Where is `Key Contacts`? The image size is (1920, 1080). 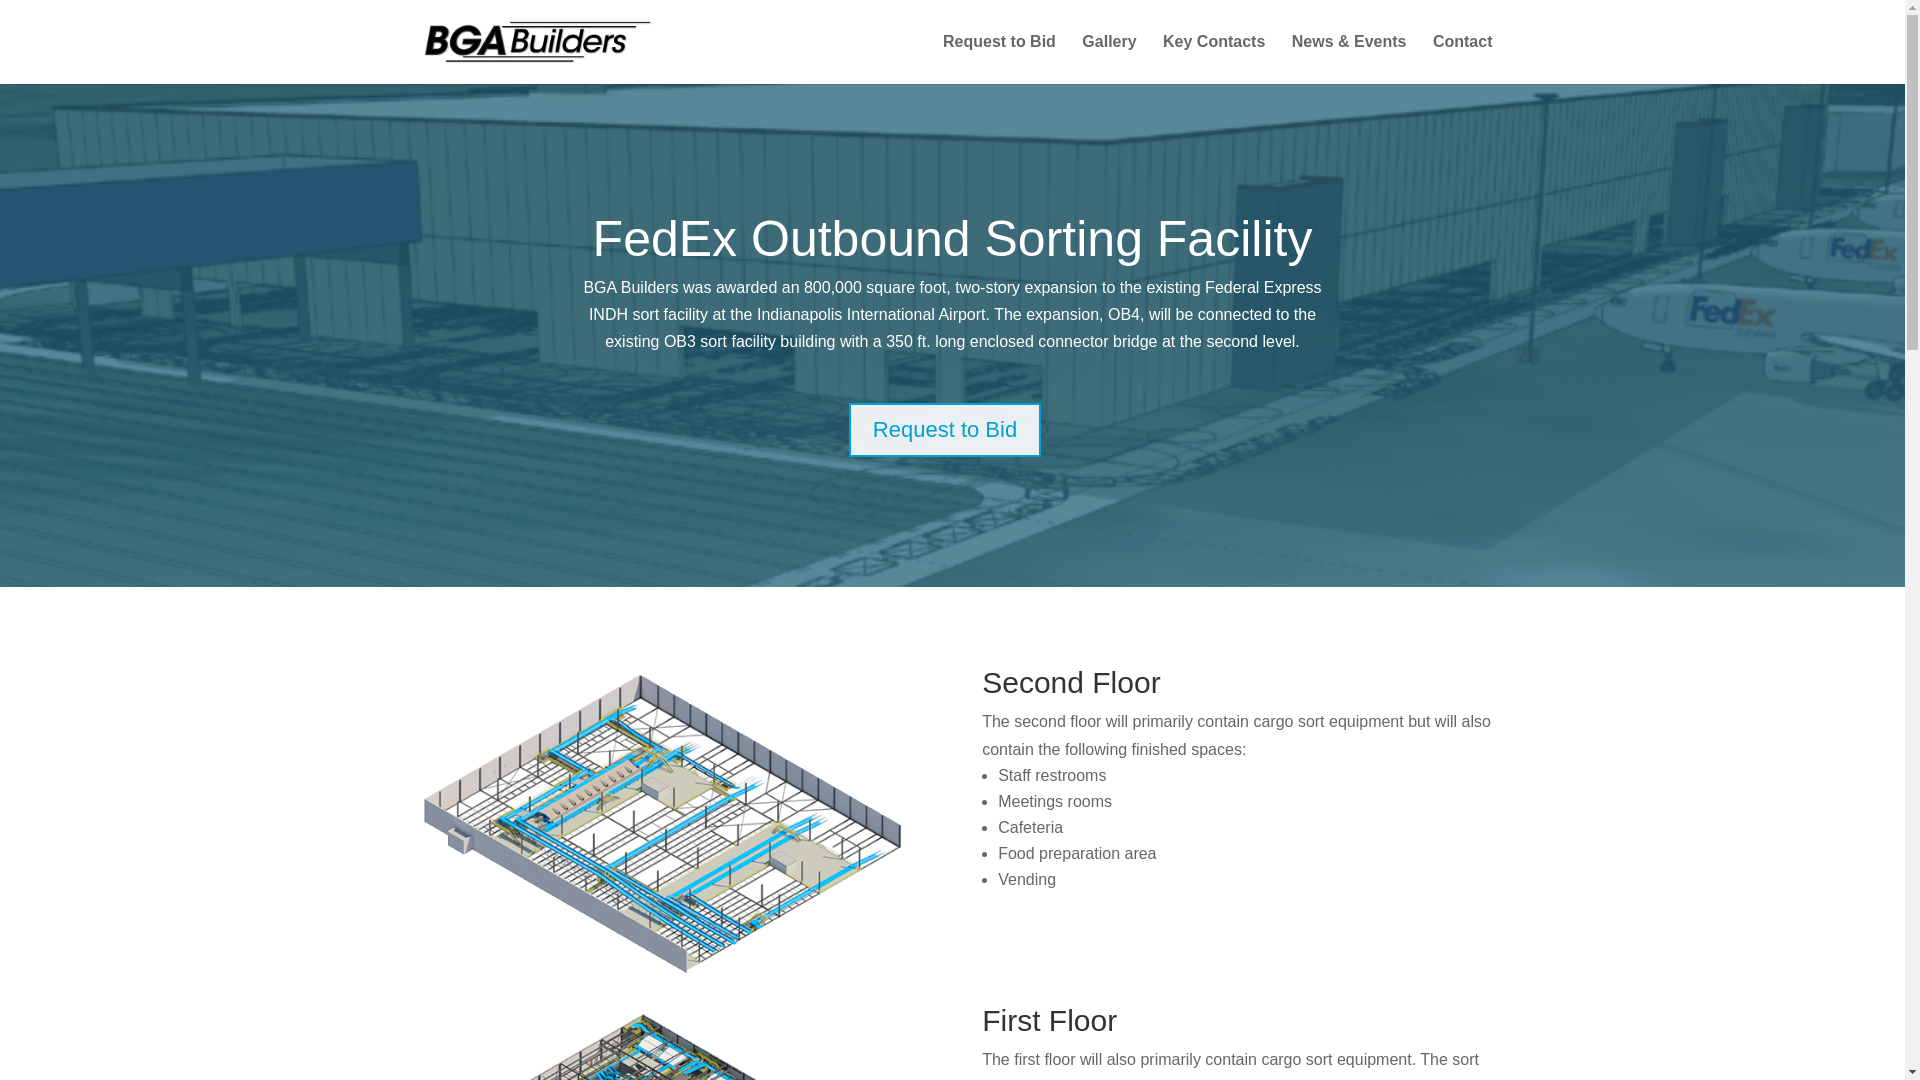 Key Contacts is located at coordinates (1214, 59).